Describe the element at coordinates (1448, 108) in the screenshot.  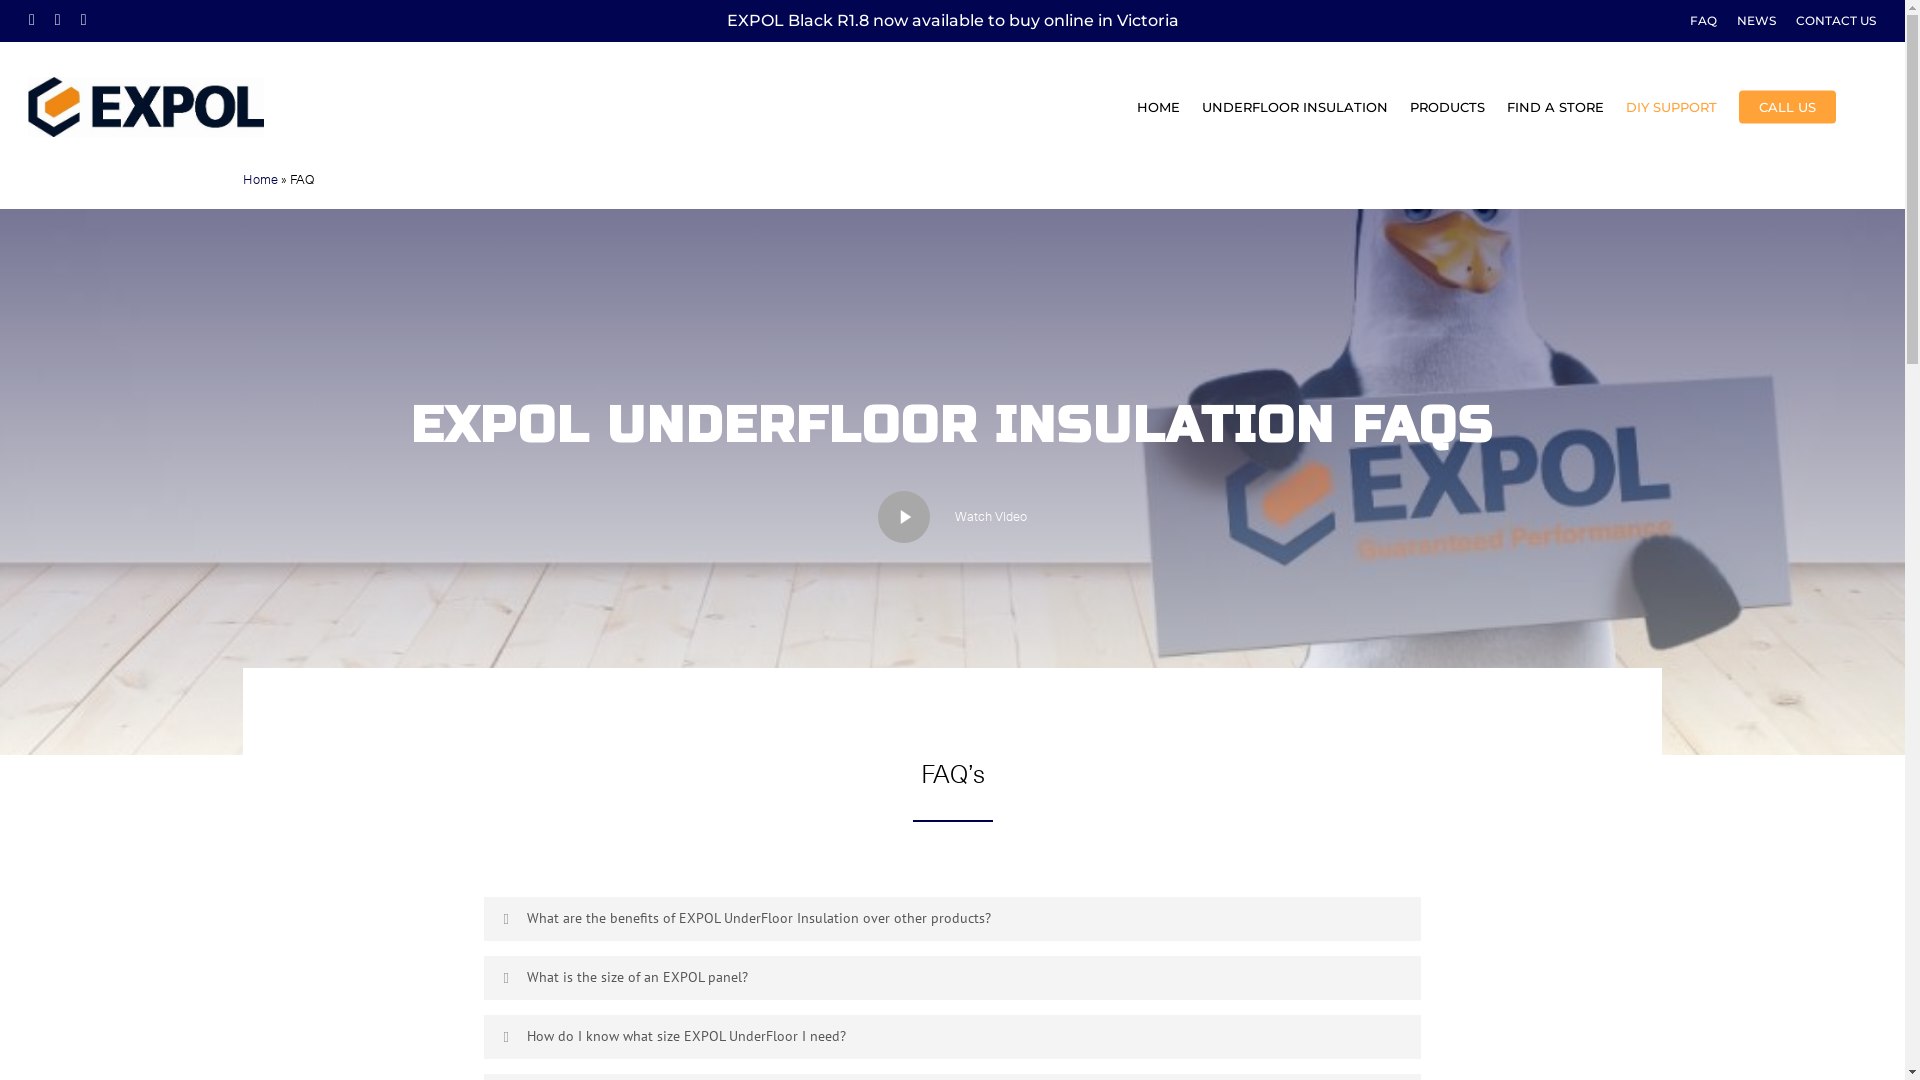
I see `PRODUCTS` at that location.